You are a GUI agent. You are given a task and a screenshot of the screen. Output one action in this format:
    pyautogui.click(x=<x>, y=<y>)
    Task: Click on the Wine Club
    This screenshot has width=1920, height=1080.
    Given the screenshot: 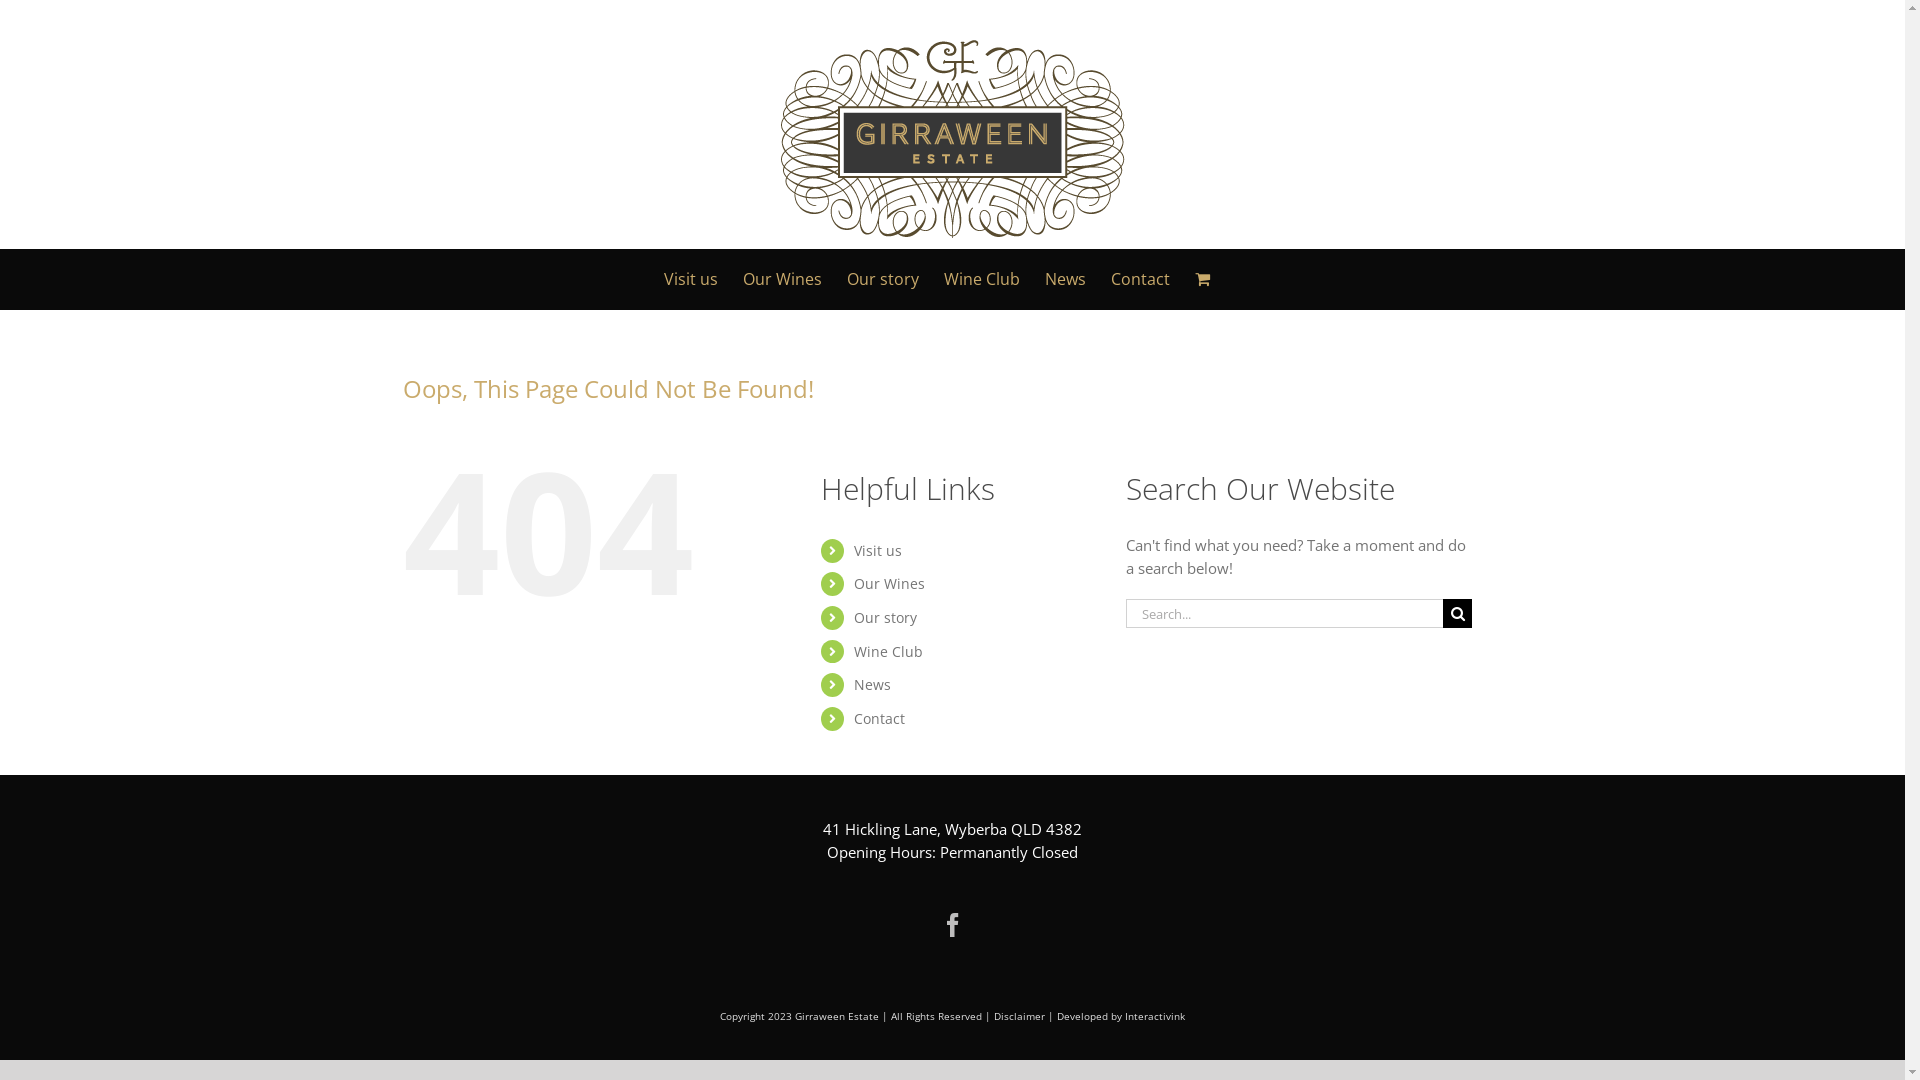 What is the action you would take?
    pyautogui.click(x=982, y=279)
    